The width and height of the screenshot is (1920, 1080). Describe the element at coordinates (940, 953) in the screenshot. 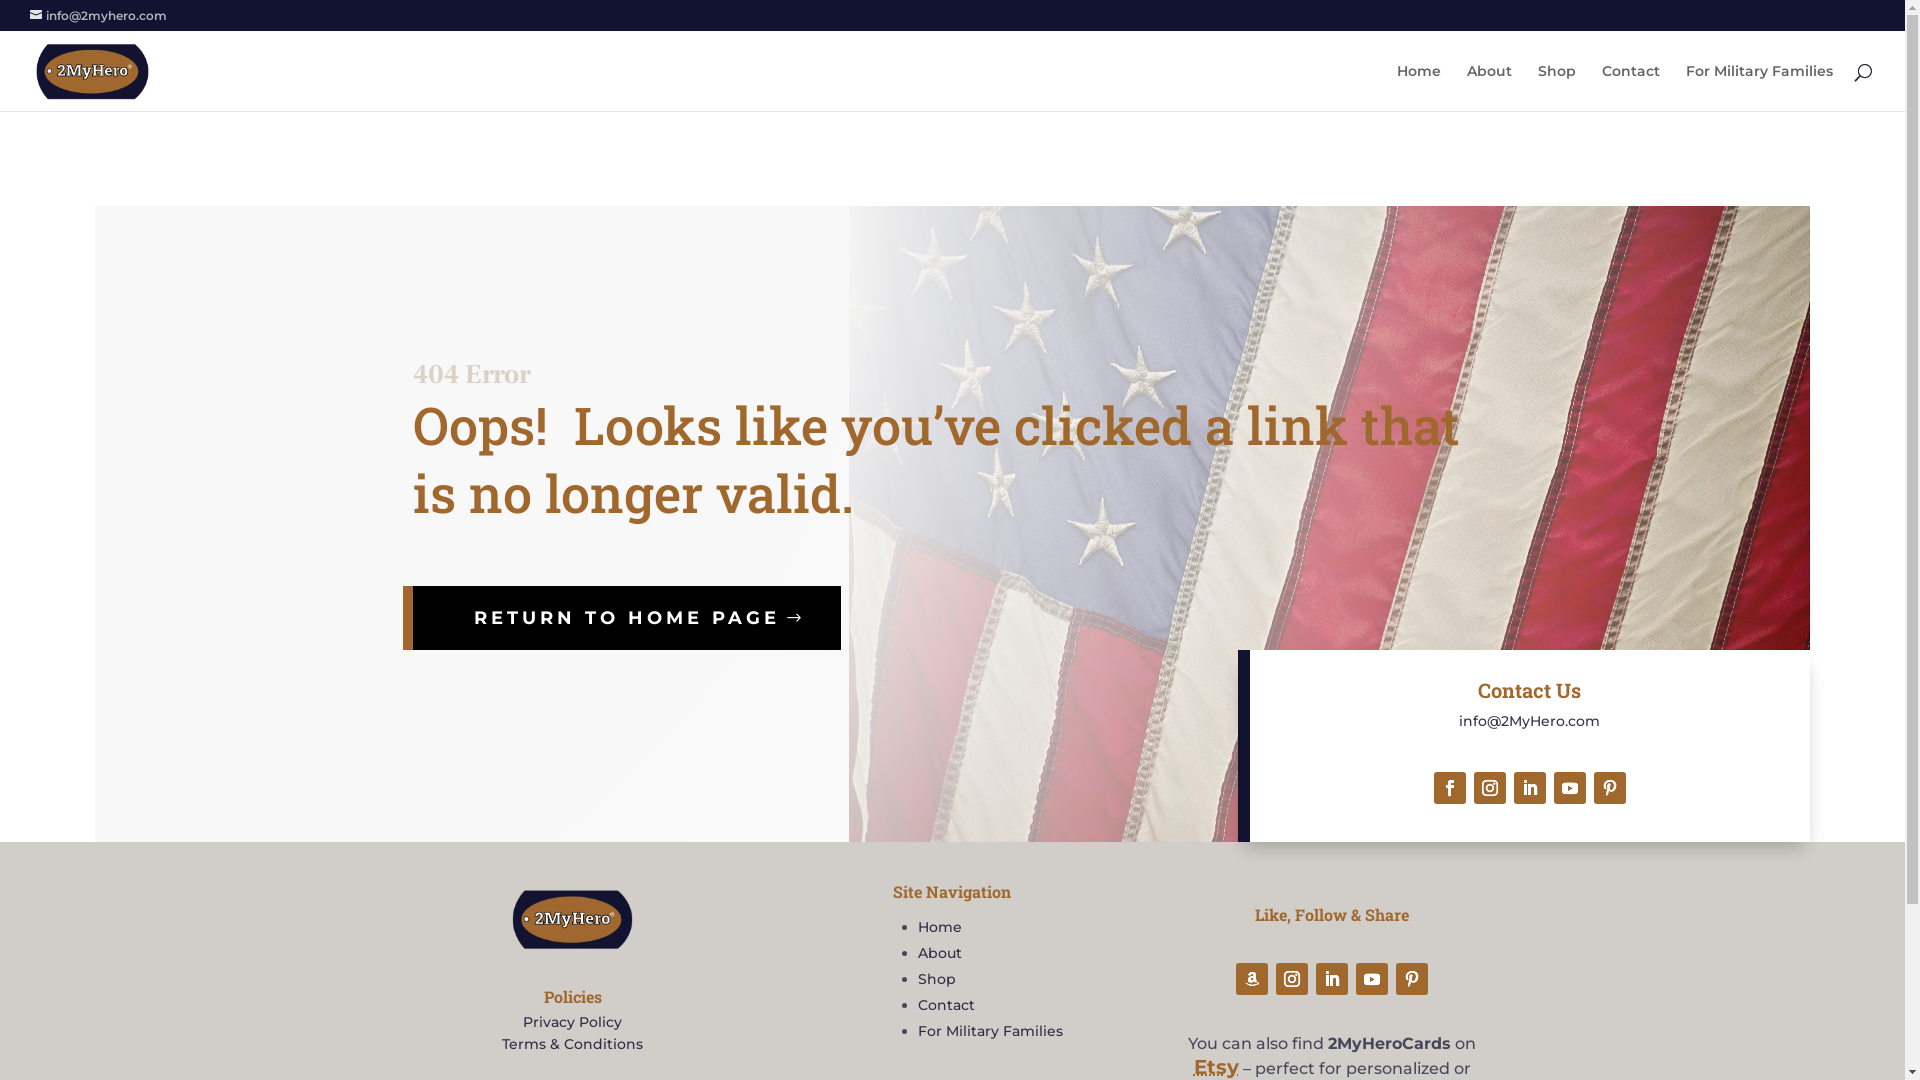

I see `About` at that location.